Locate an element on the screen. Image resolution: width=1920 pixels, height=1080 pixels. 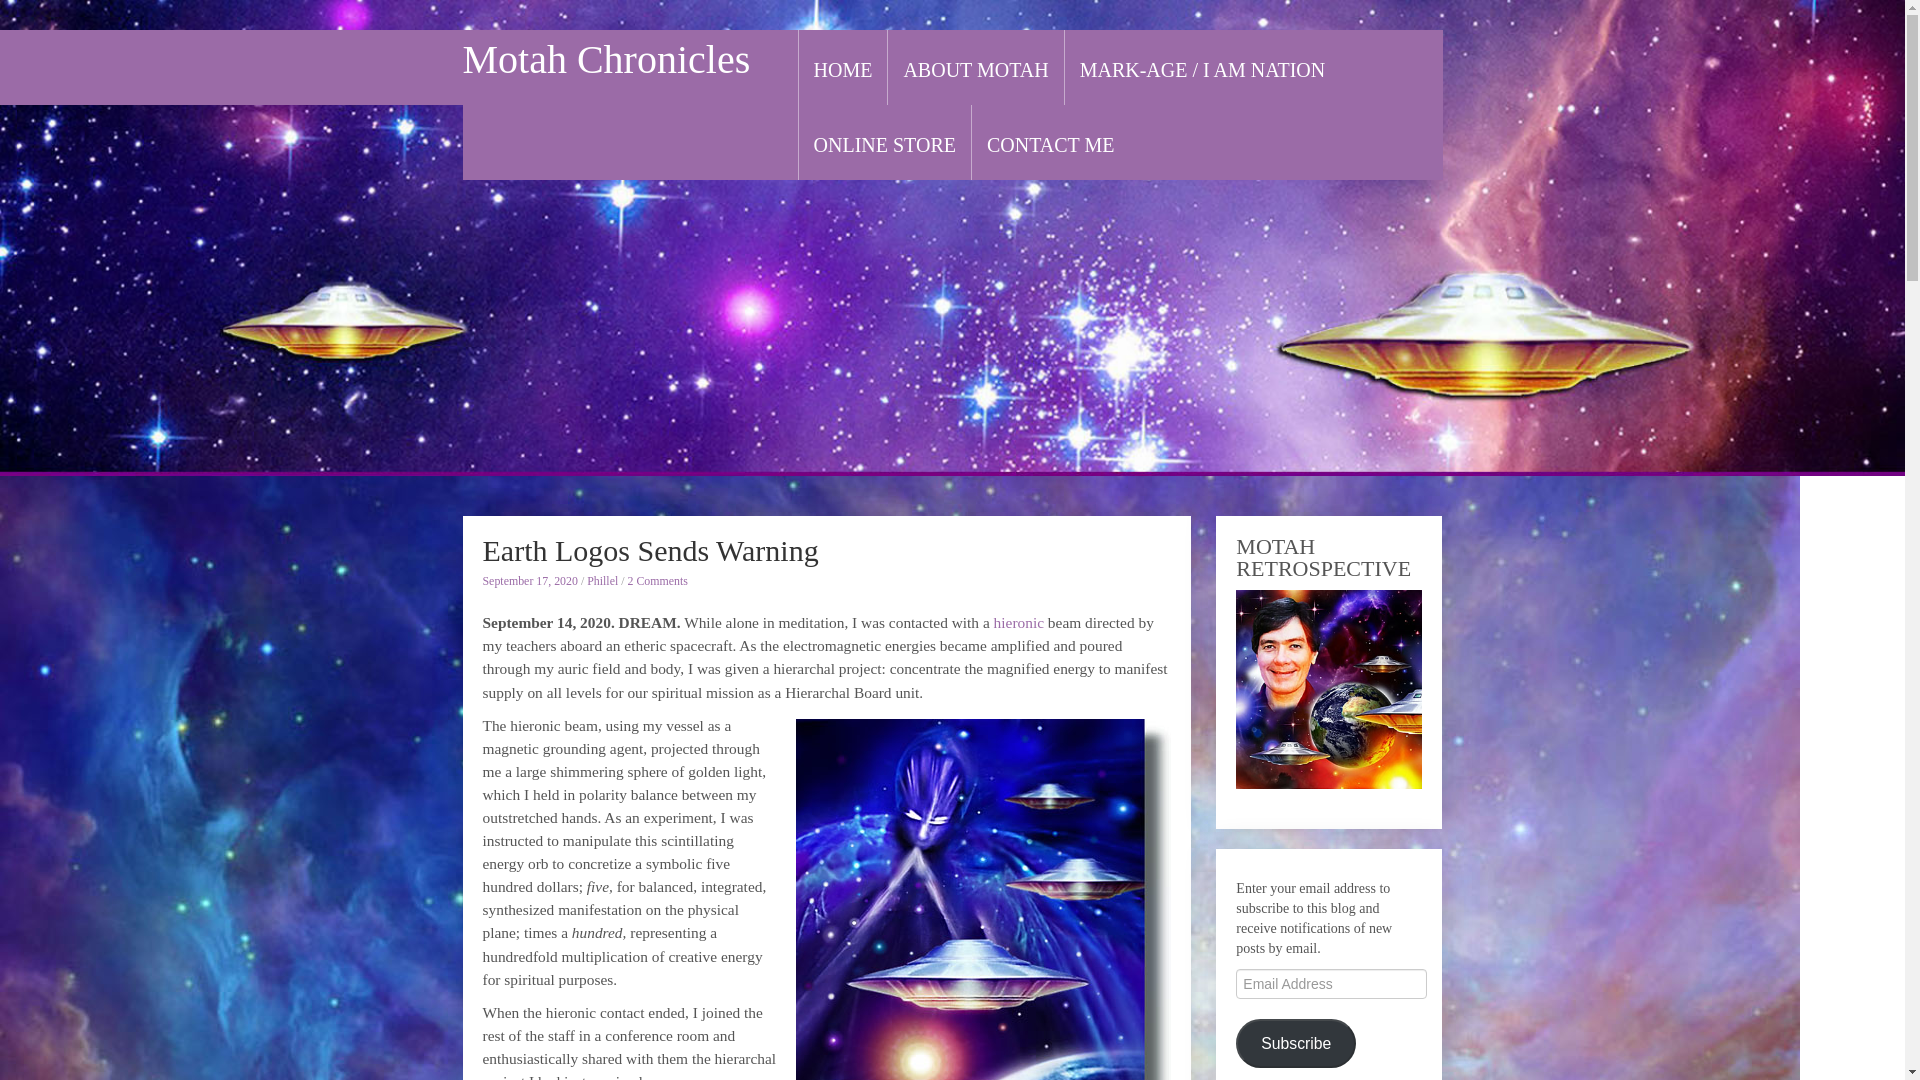
1:32 pm is located at coordinates (529, 580).